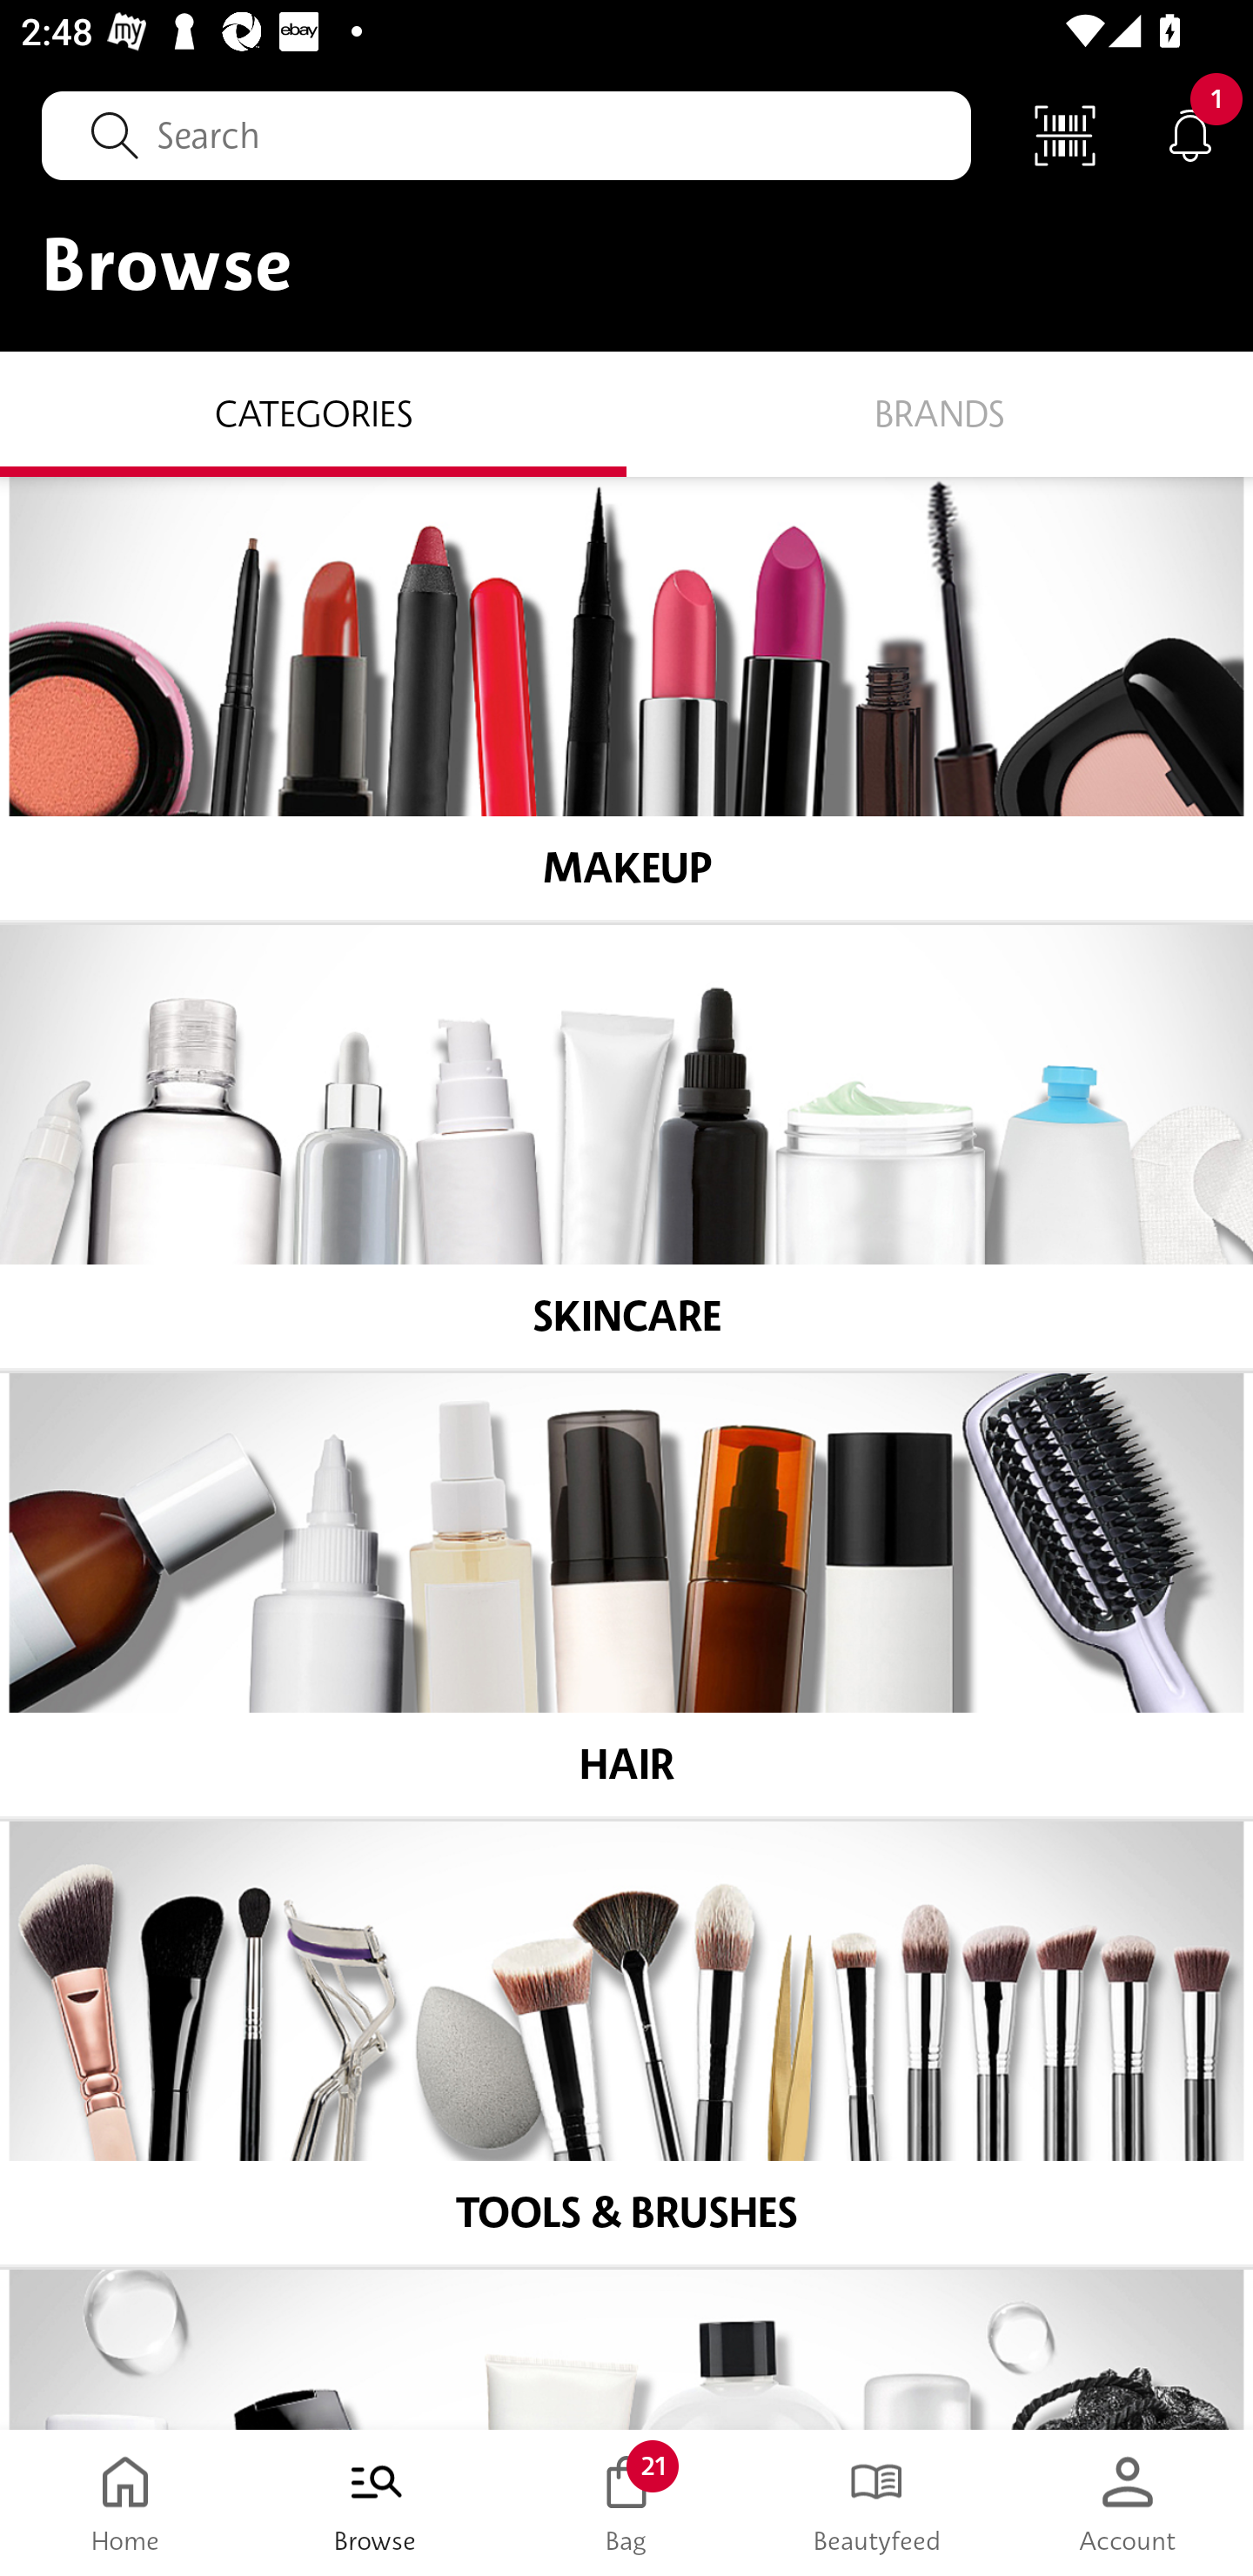 This screenshot has width=1253, height=2576. What do you see at coordinates (1128, 2503) in the screenshot?
I see `Account` at bounding box center [1128, 2503].